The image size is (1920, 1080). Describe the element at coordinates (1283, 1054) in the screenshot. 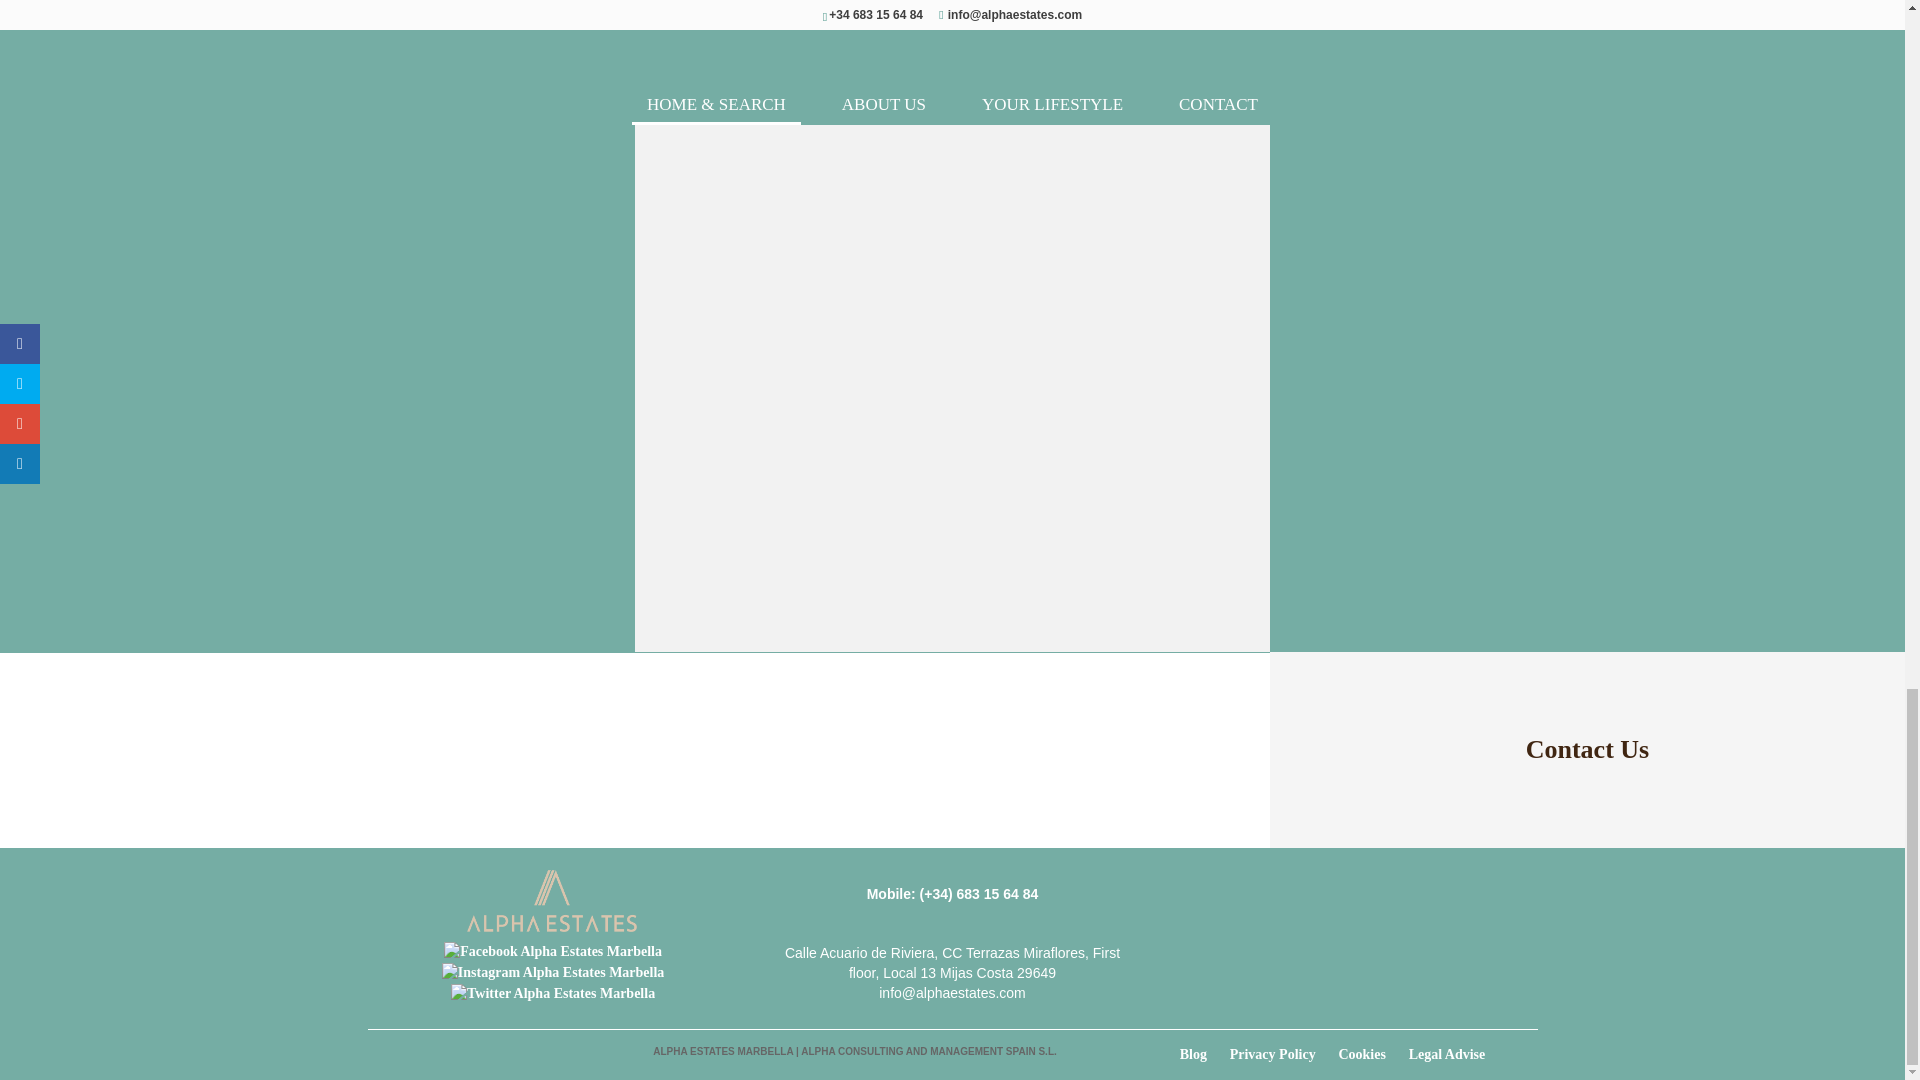

I see `Privacy Policy` at that location.